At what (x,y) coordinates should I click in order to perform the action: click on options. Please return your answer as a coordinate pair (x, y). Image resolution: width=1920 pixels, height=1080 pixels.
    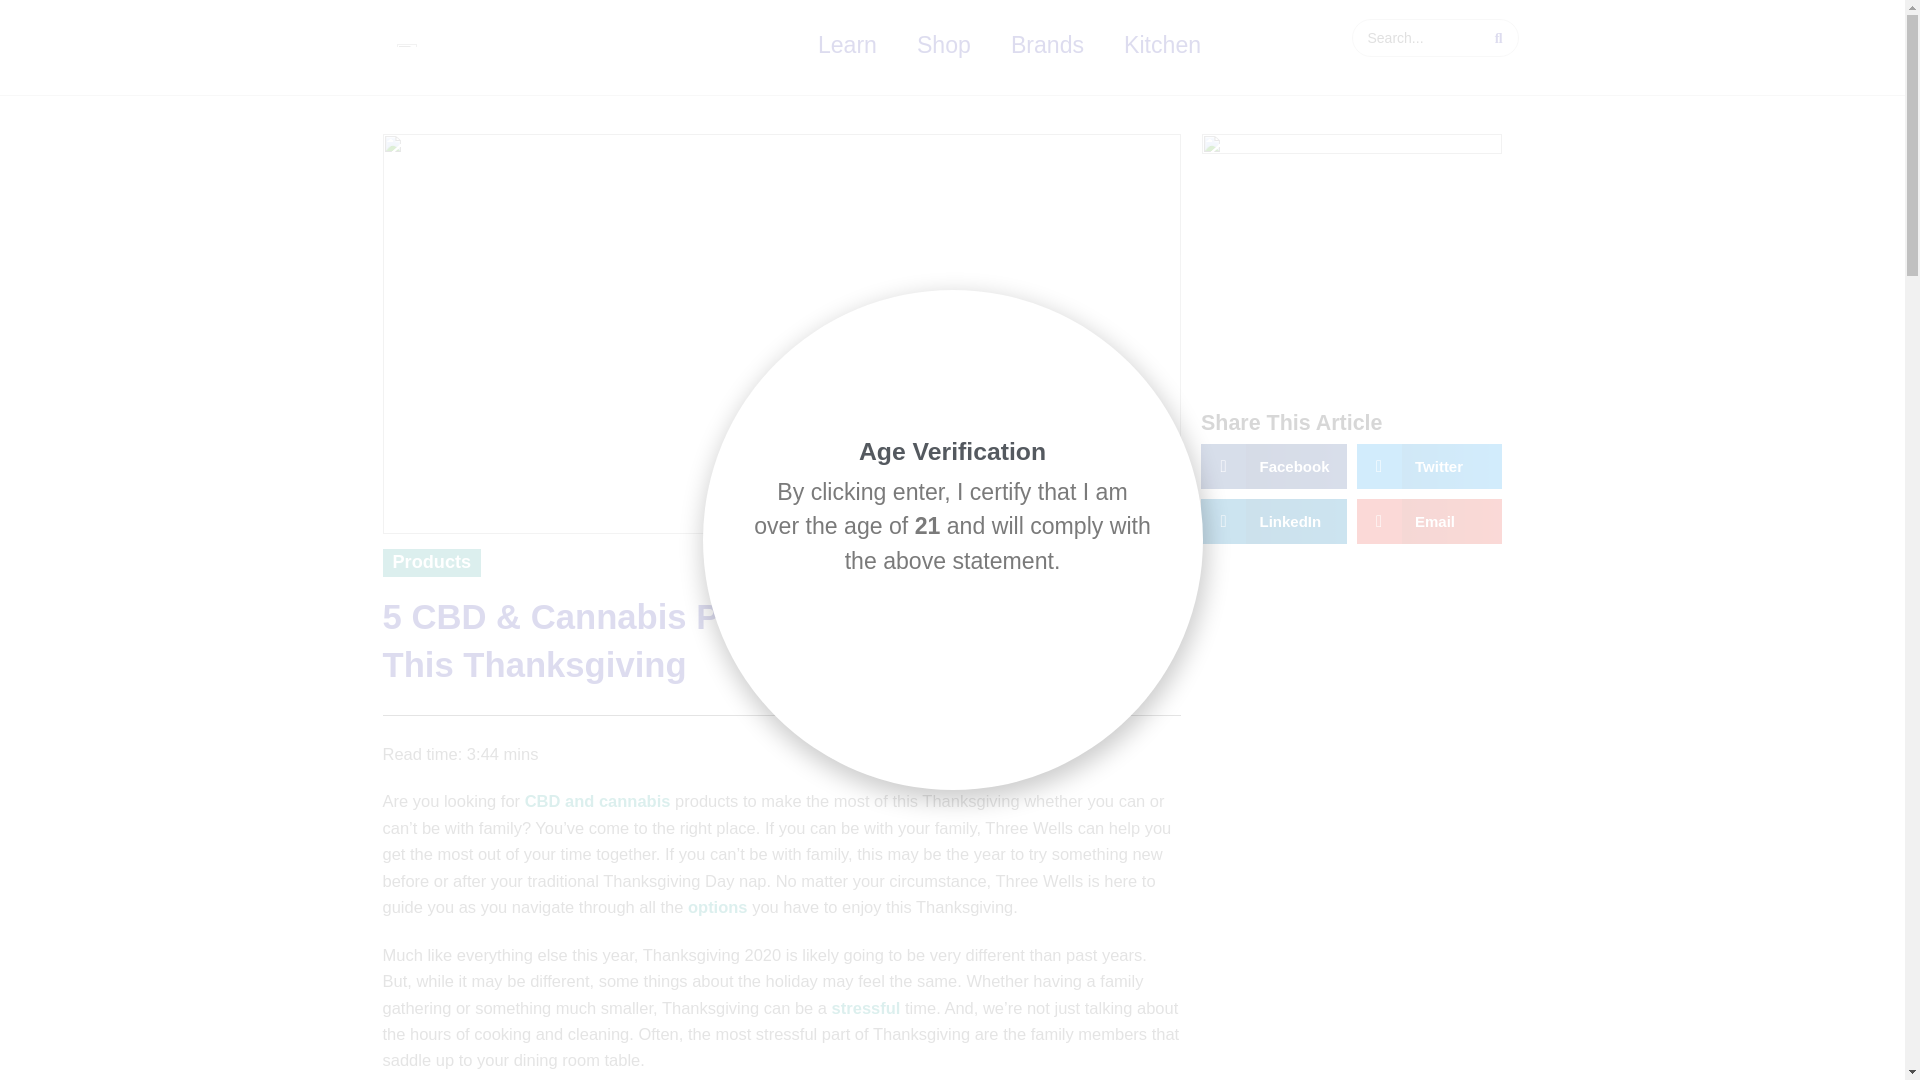
    Looking at the image, I should click on (718, 906).